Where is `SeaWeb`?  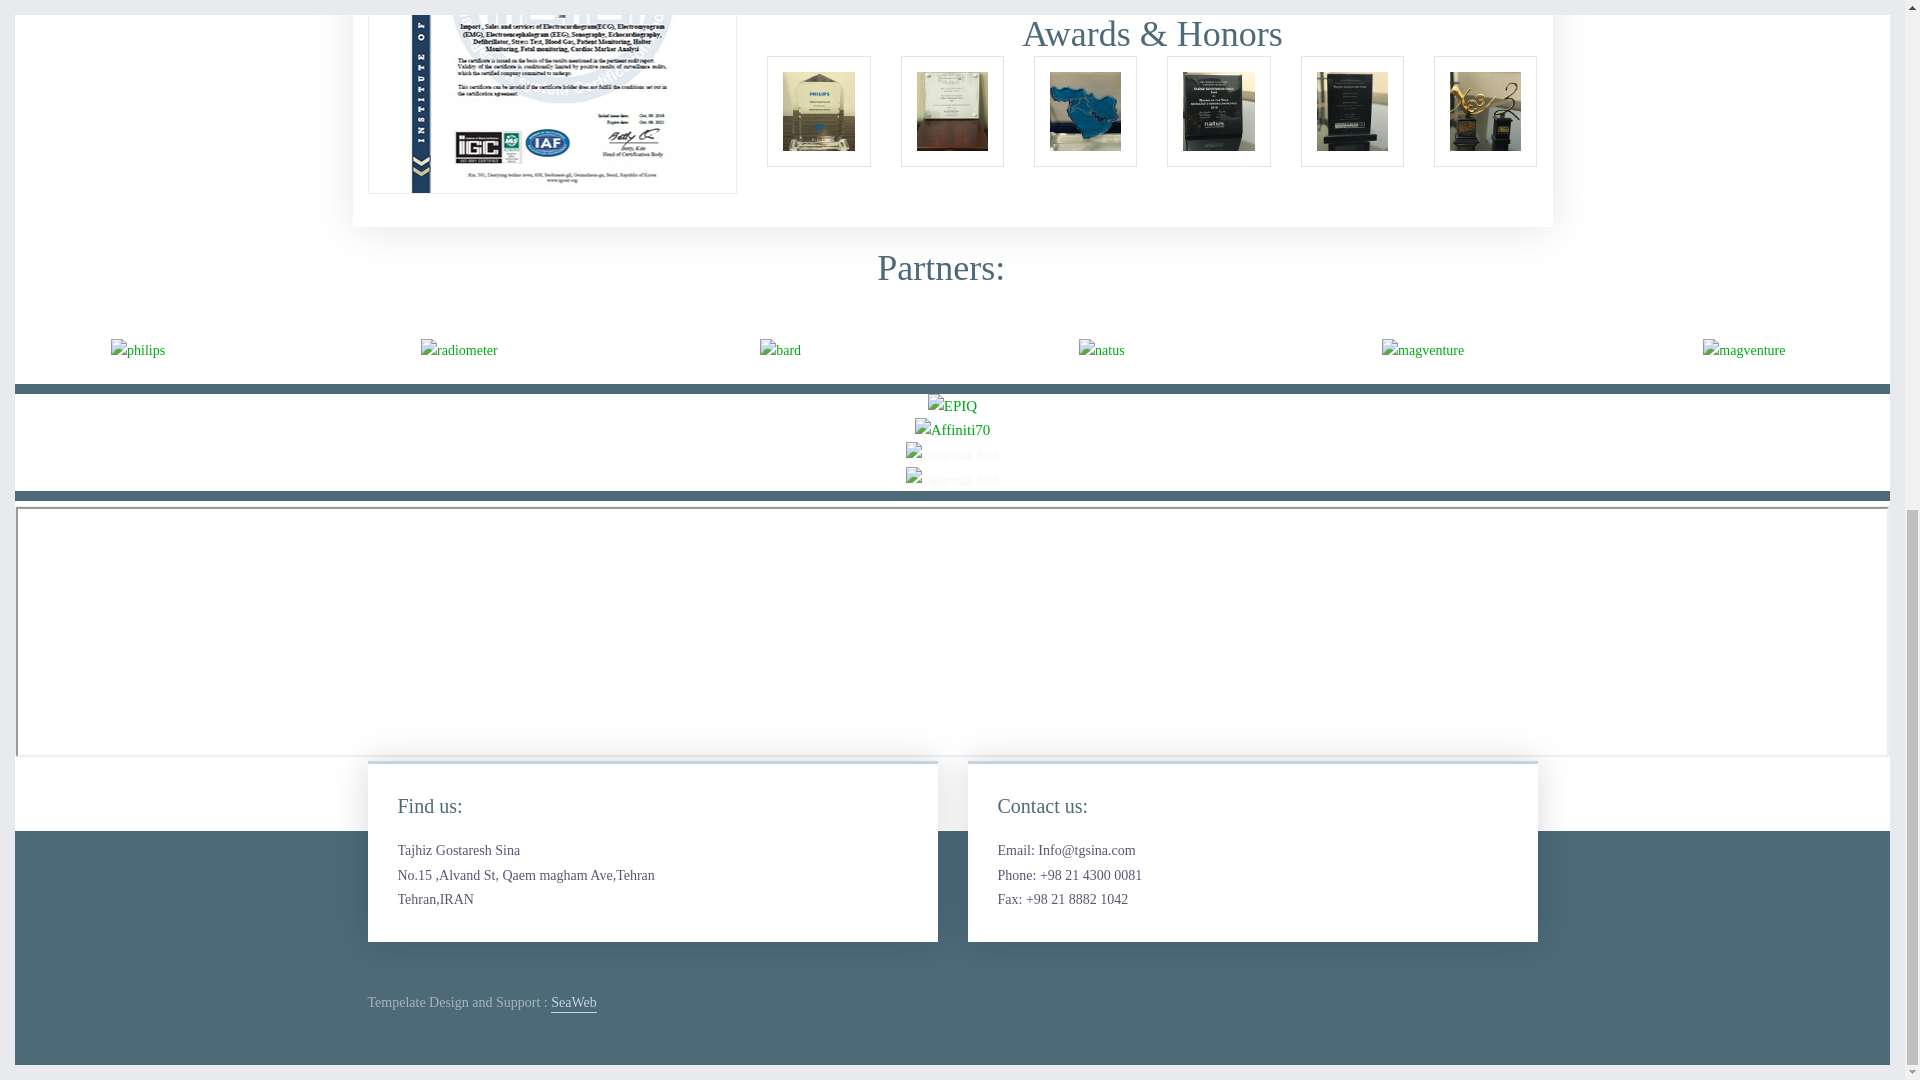
SeaWeb is located at coordinates (574, 1002).